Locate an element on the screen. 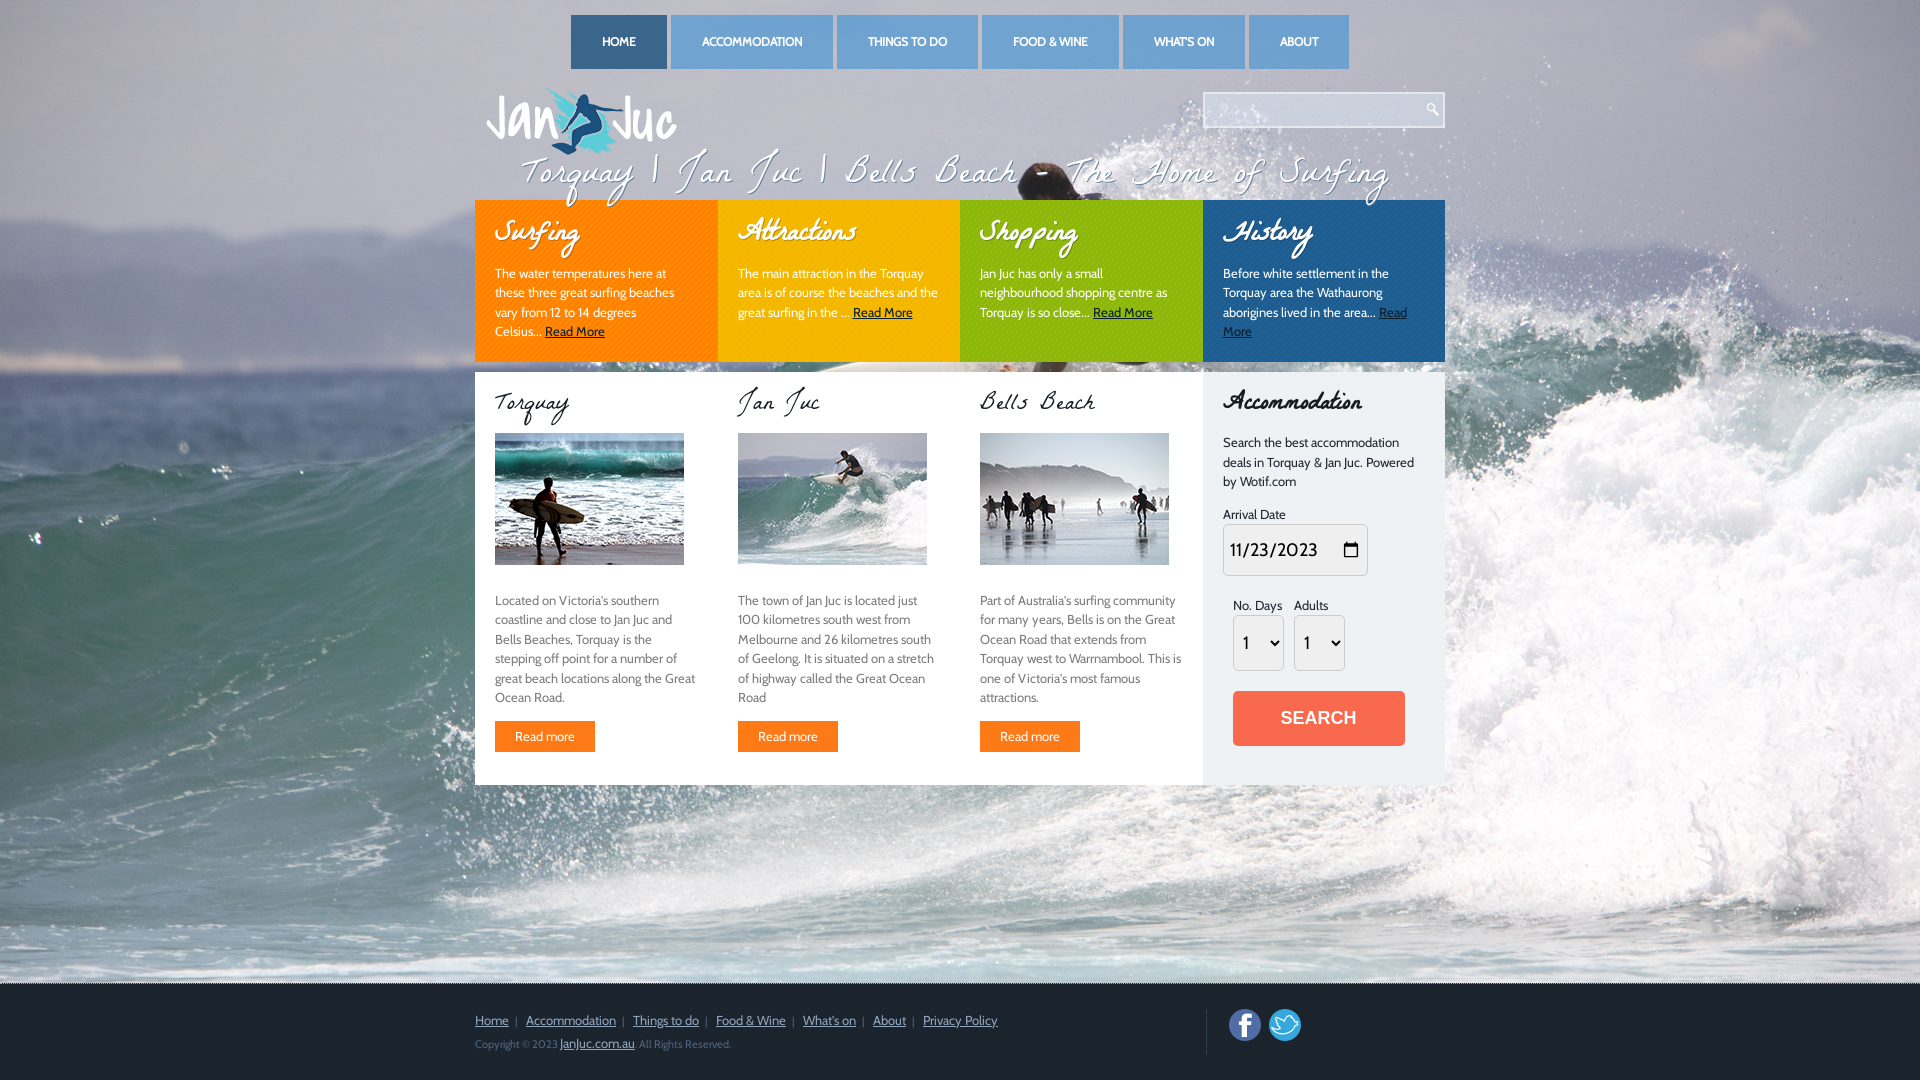  Read more is located at coordinates (545, 736).